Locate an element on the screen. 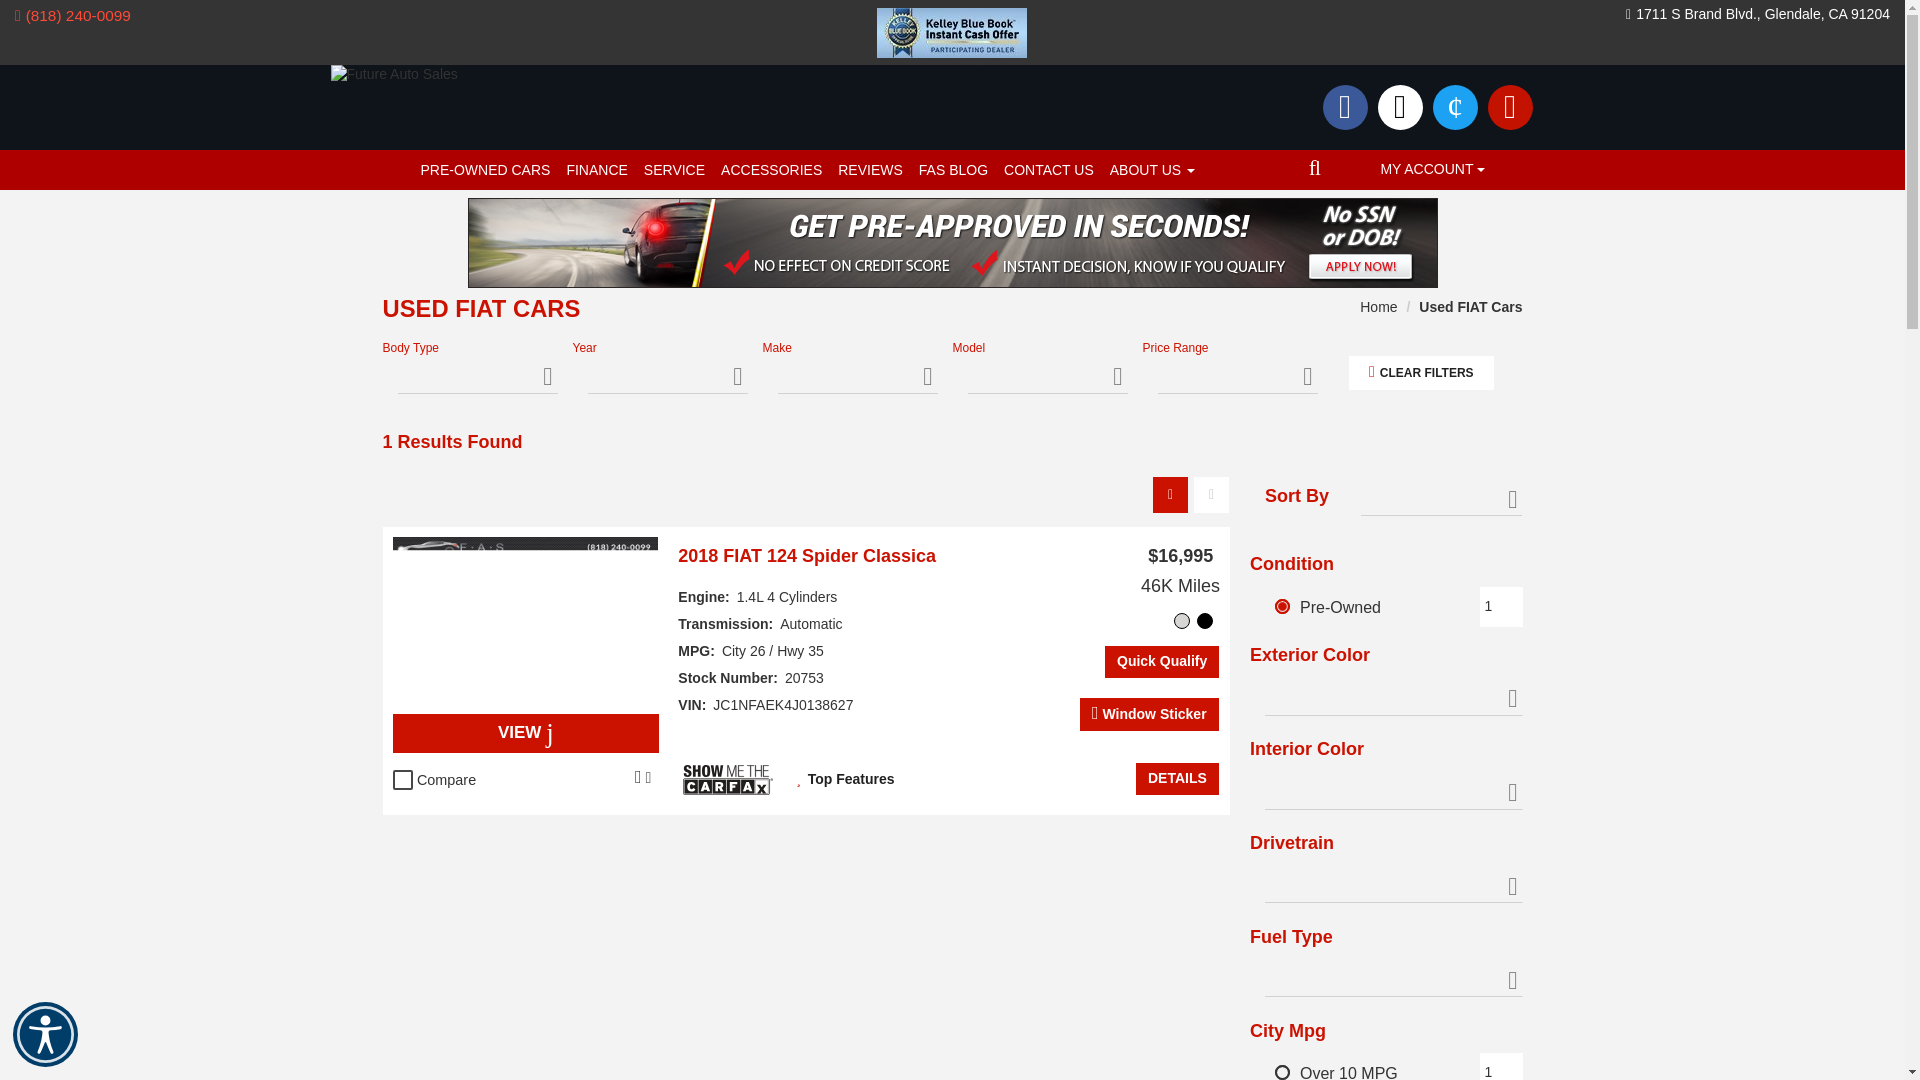 The height and width of the screenshot is (1080, 1920). CLEAR FILTERS is located at coordinates (1420, 372).